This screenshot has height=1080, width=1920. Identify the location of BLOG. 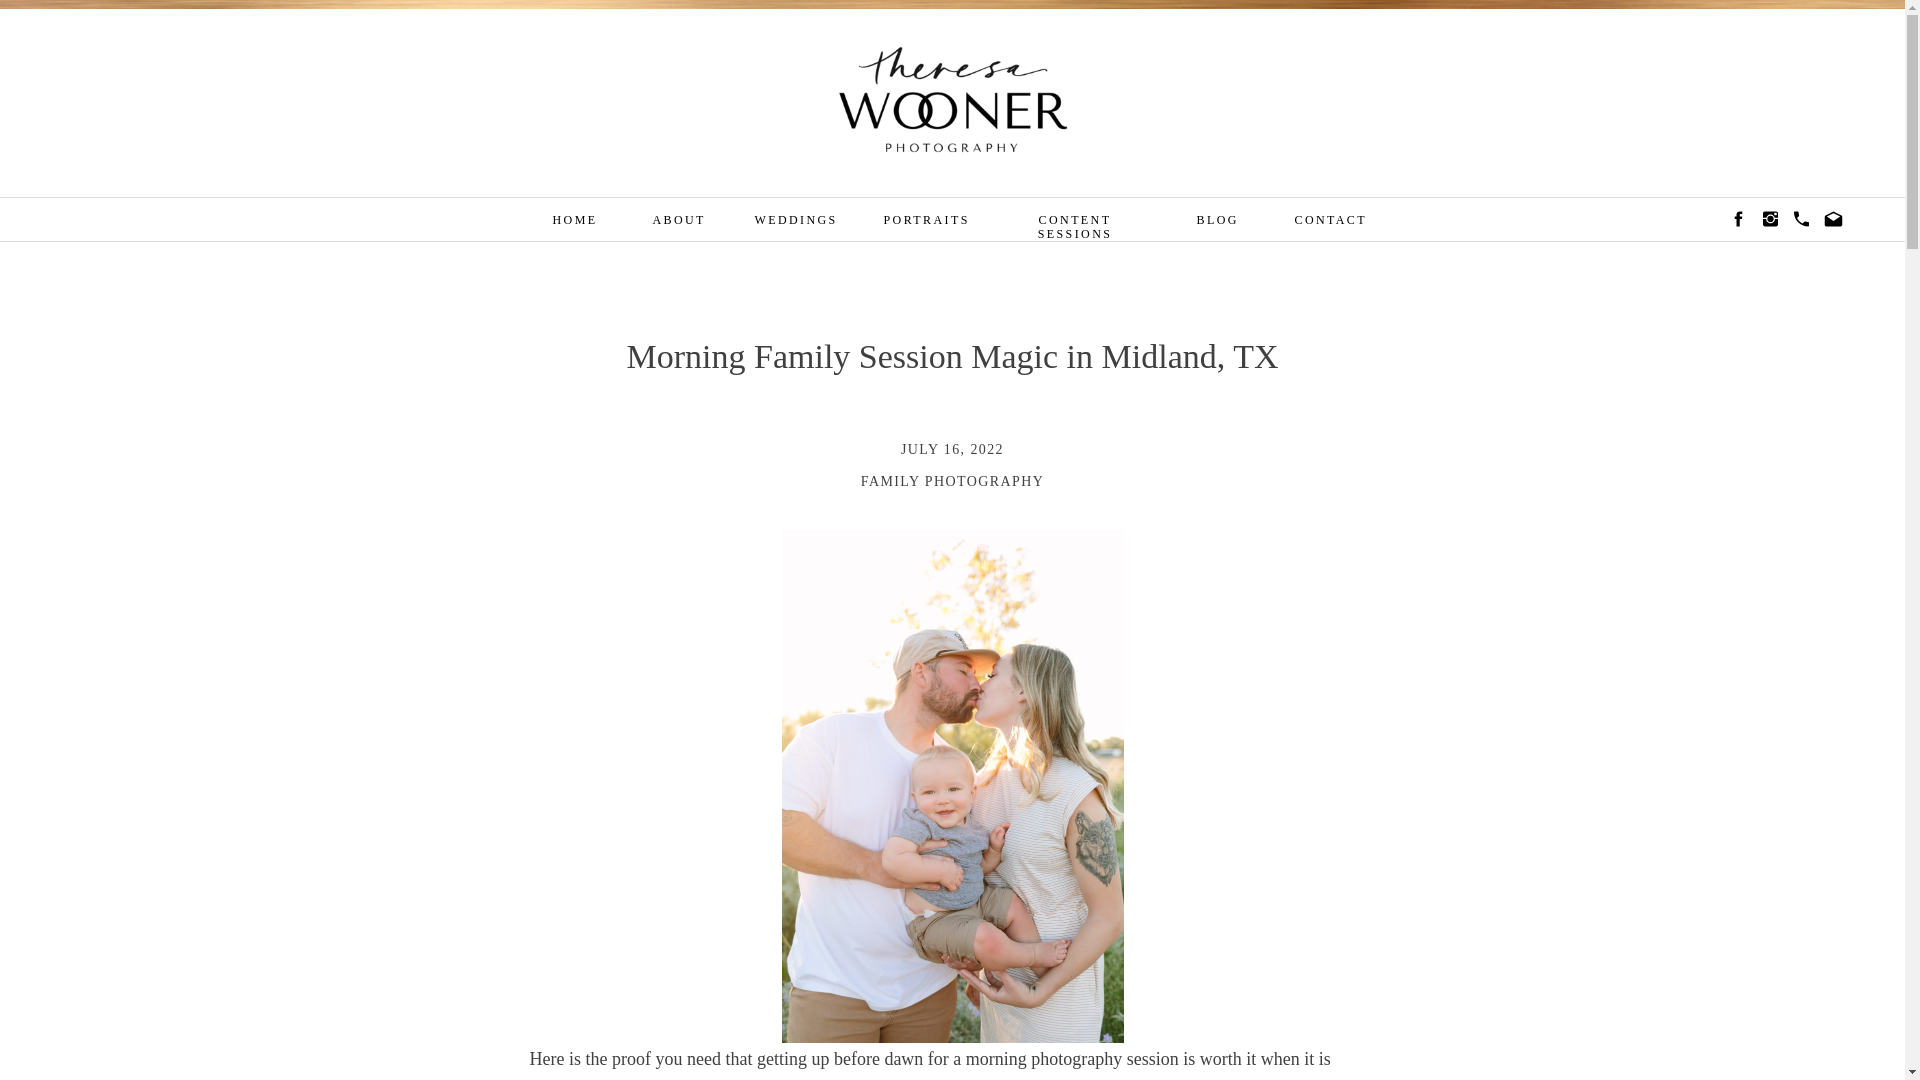
(1216, 222).